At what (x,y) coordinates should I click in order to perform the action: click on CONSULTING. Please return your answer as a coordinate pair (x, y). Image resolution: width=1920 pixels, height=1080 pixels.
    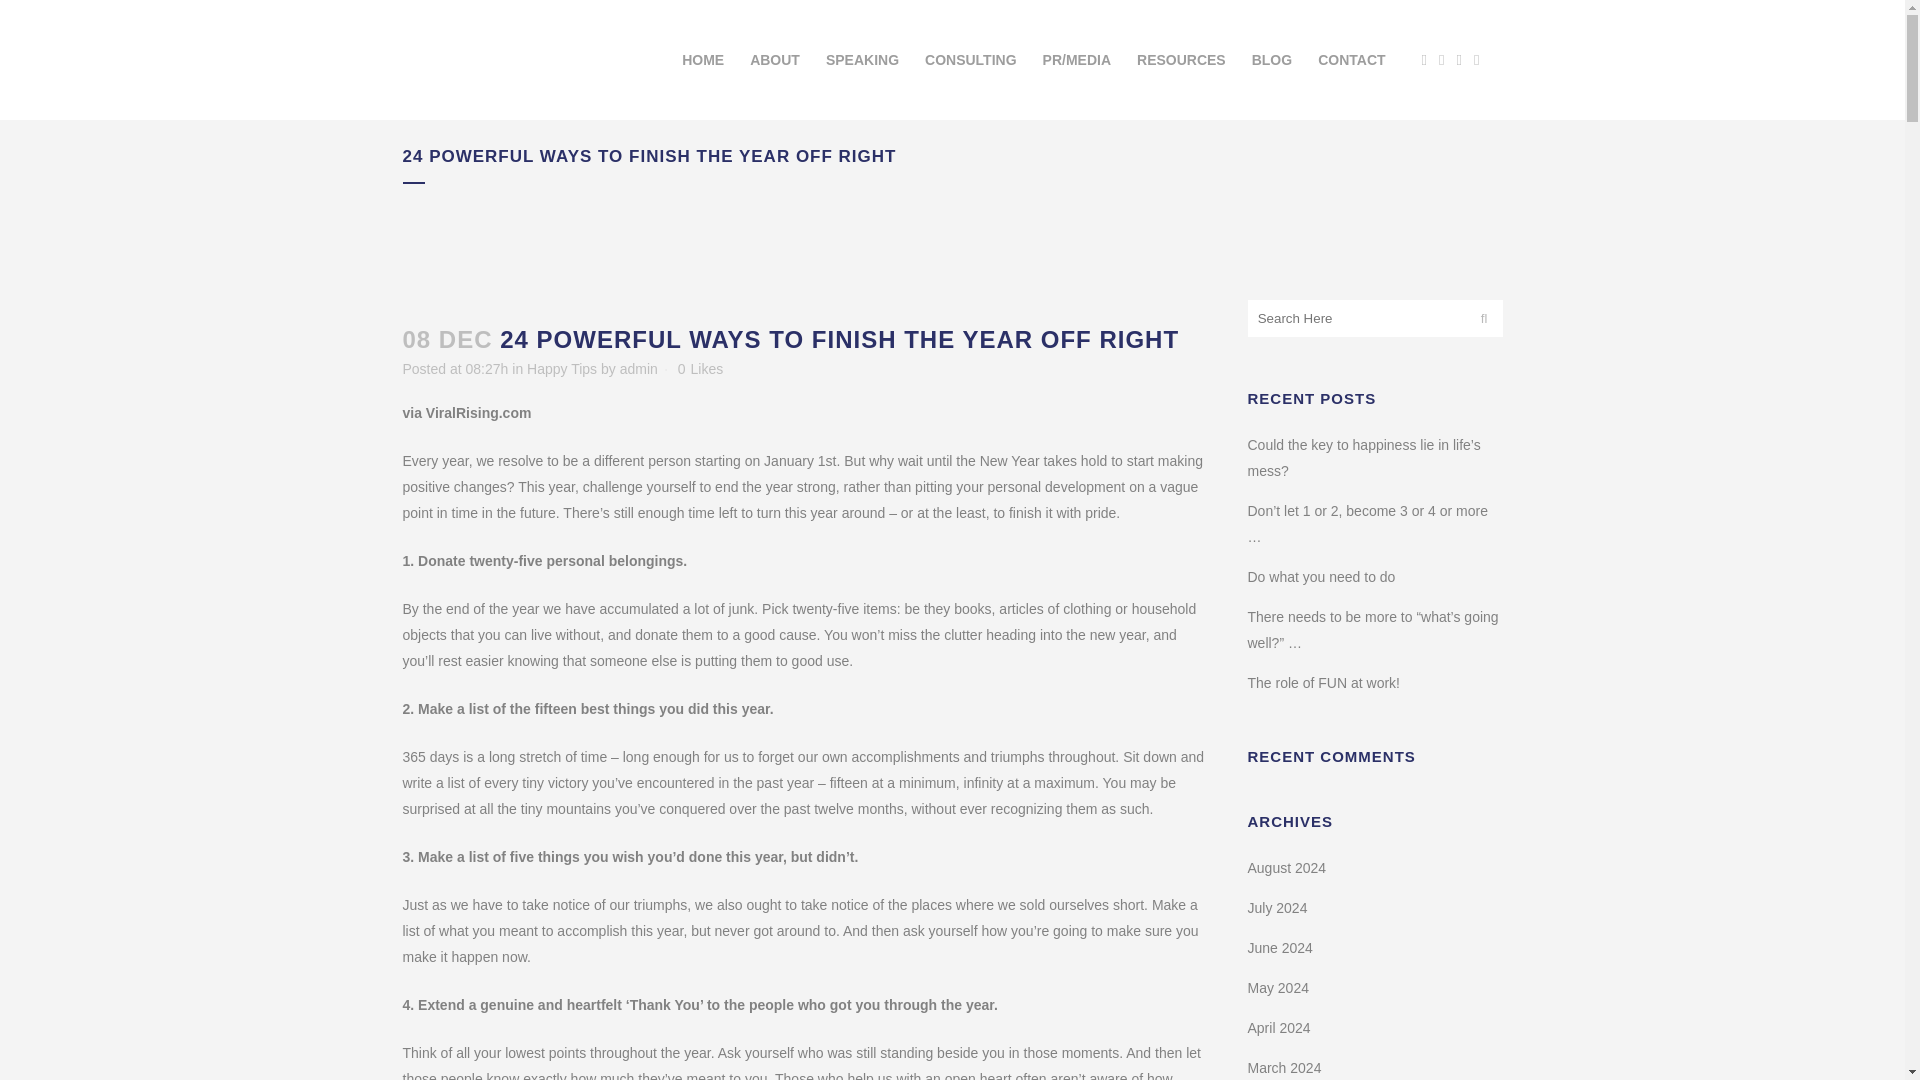
    Looking at the image, I should click on (970, 60).